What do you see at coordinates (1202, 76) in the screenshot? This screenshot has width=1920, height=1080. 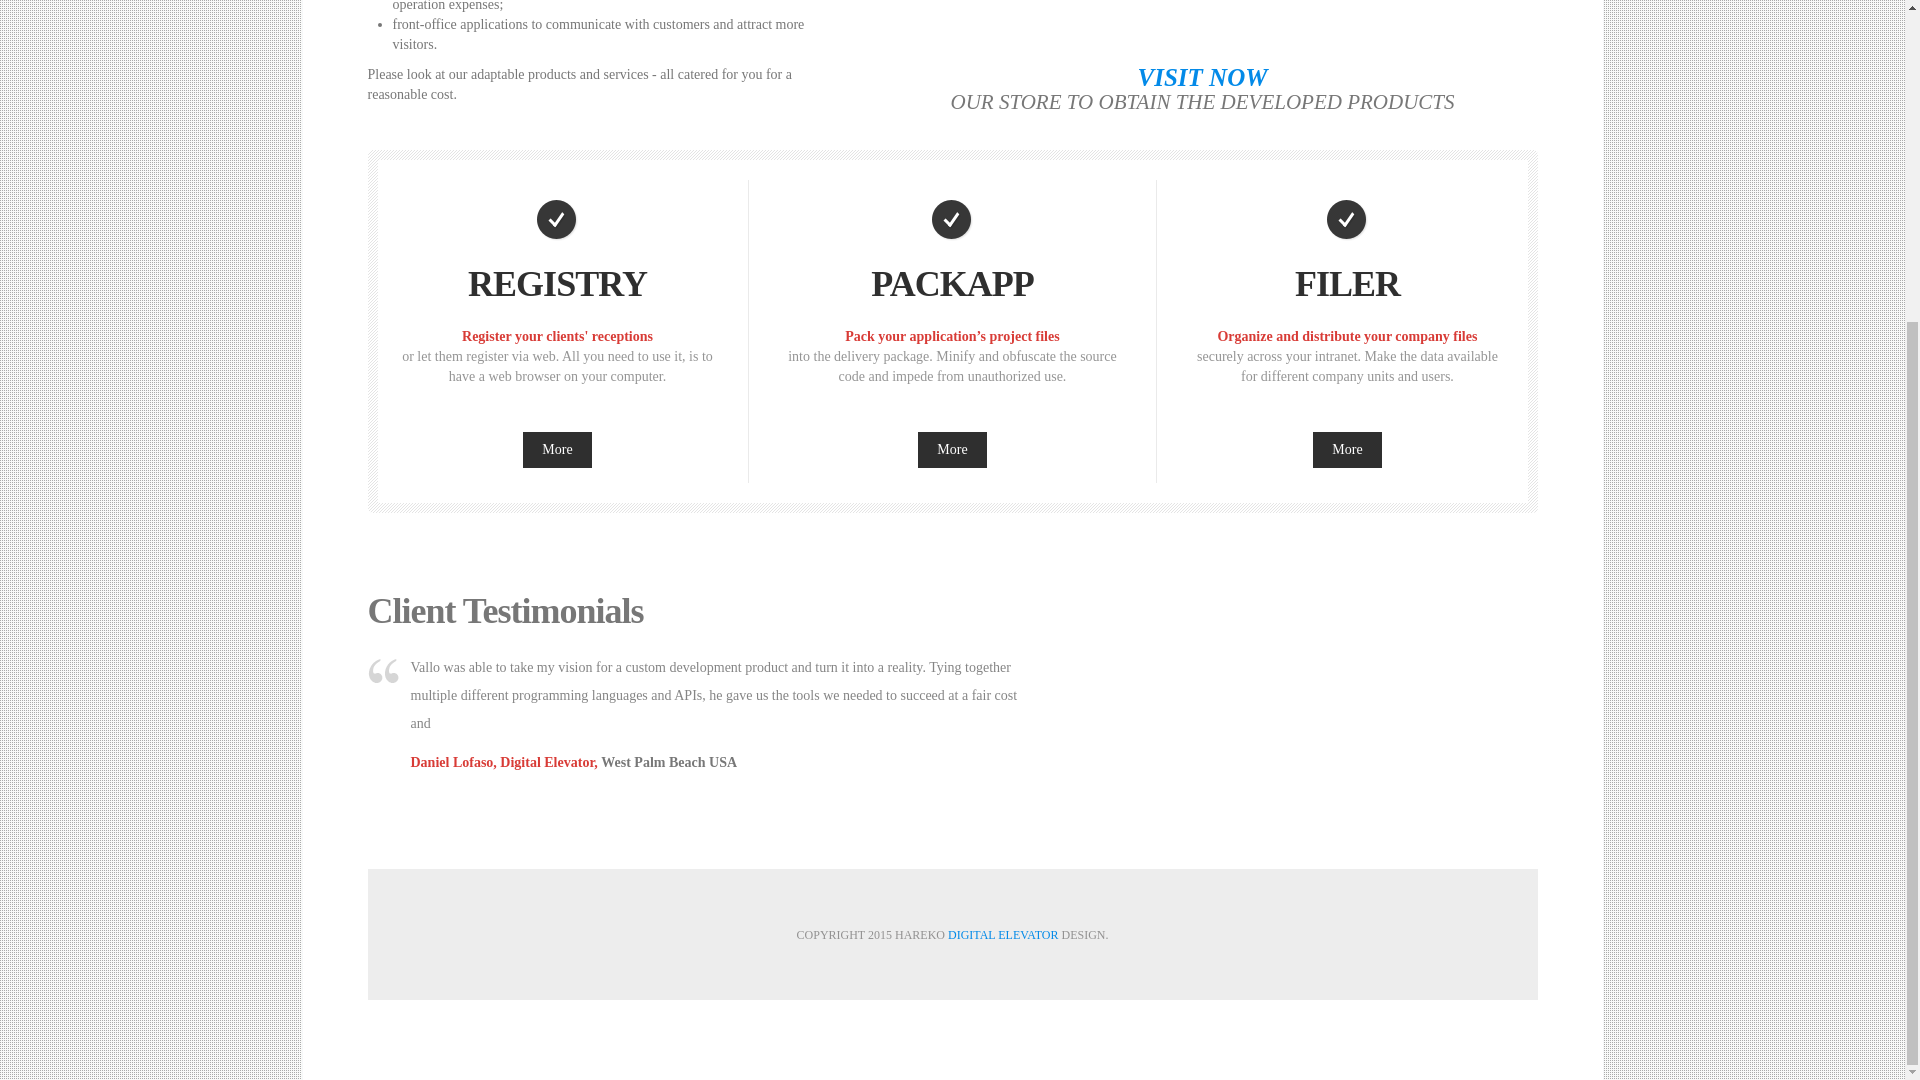 I see `VISIT NOW` at bounding box center [1202, 76].